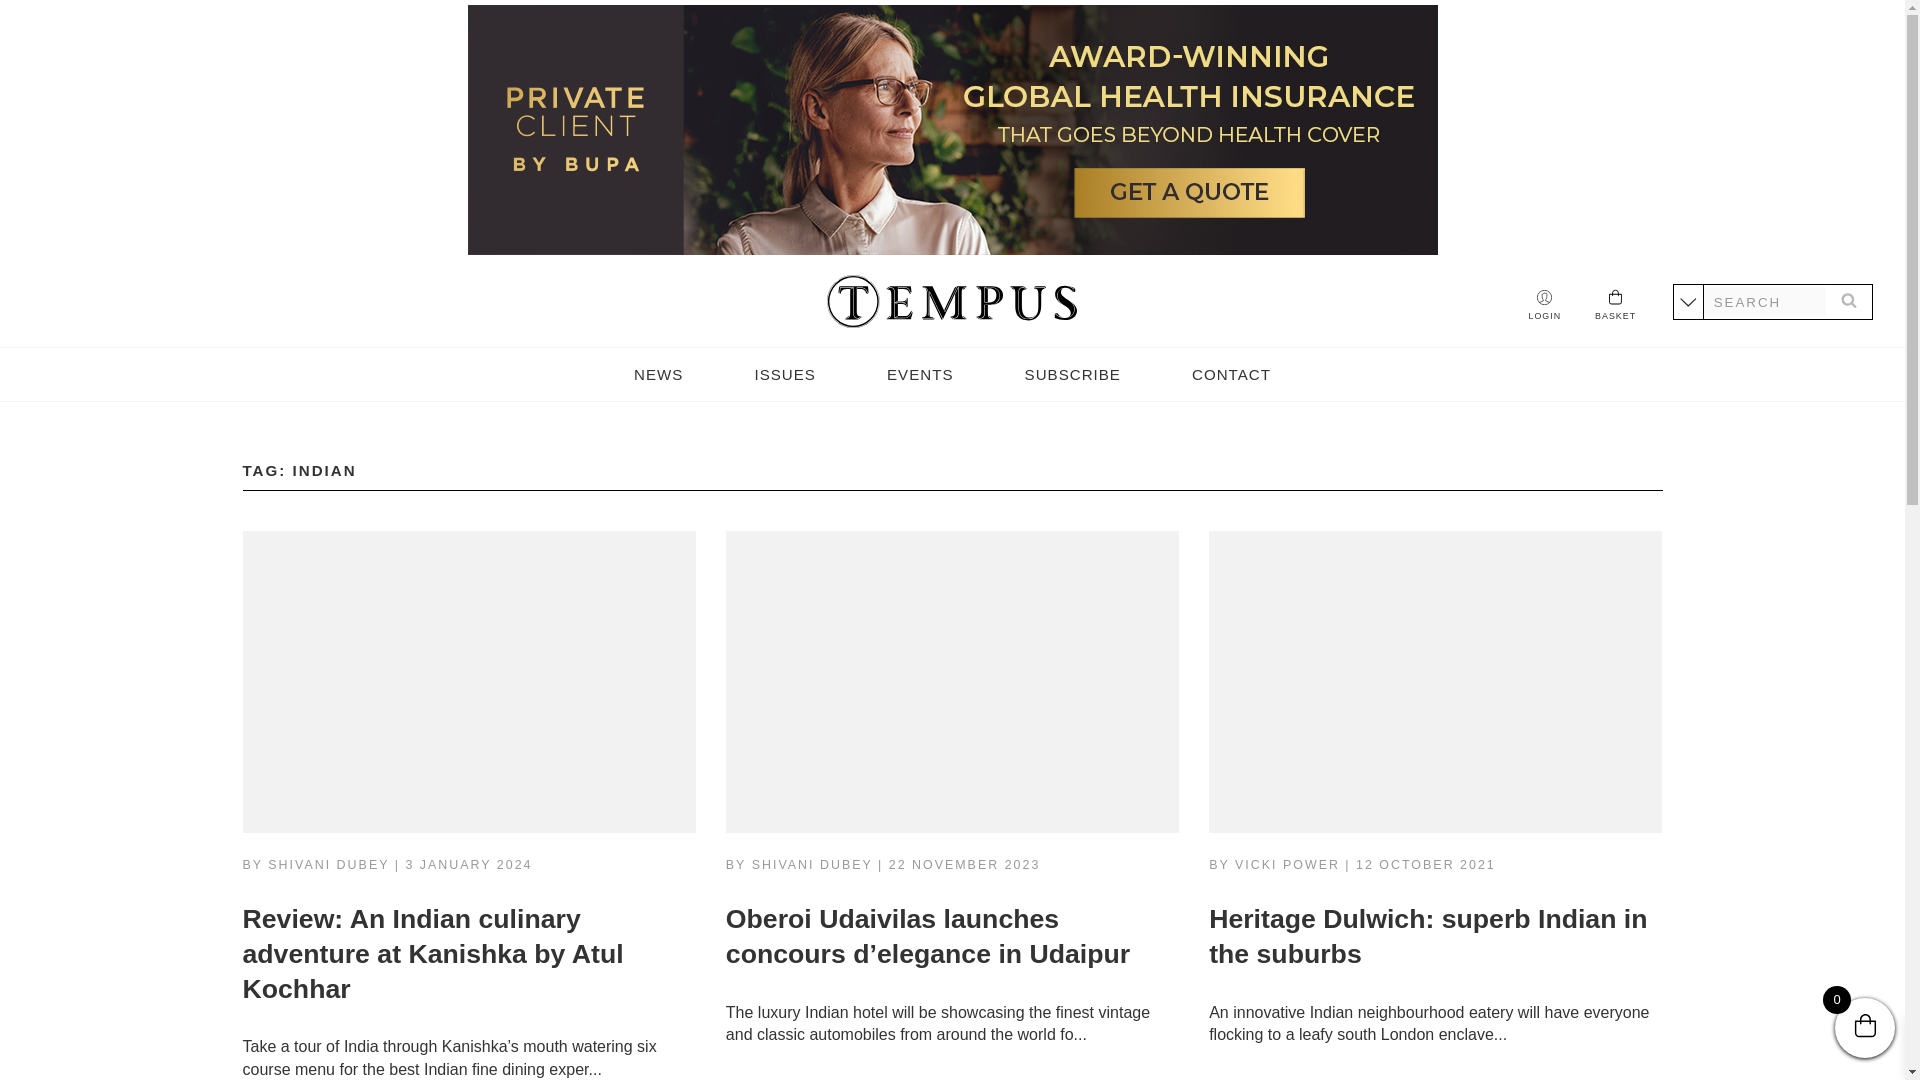 The image size is (1920, 1080). What do you see at coordinates (1232, 374) in the screenshot?
I see `CONTACT` at bounding box center [1232, 374].